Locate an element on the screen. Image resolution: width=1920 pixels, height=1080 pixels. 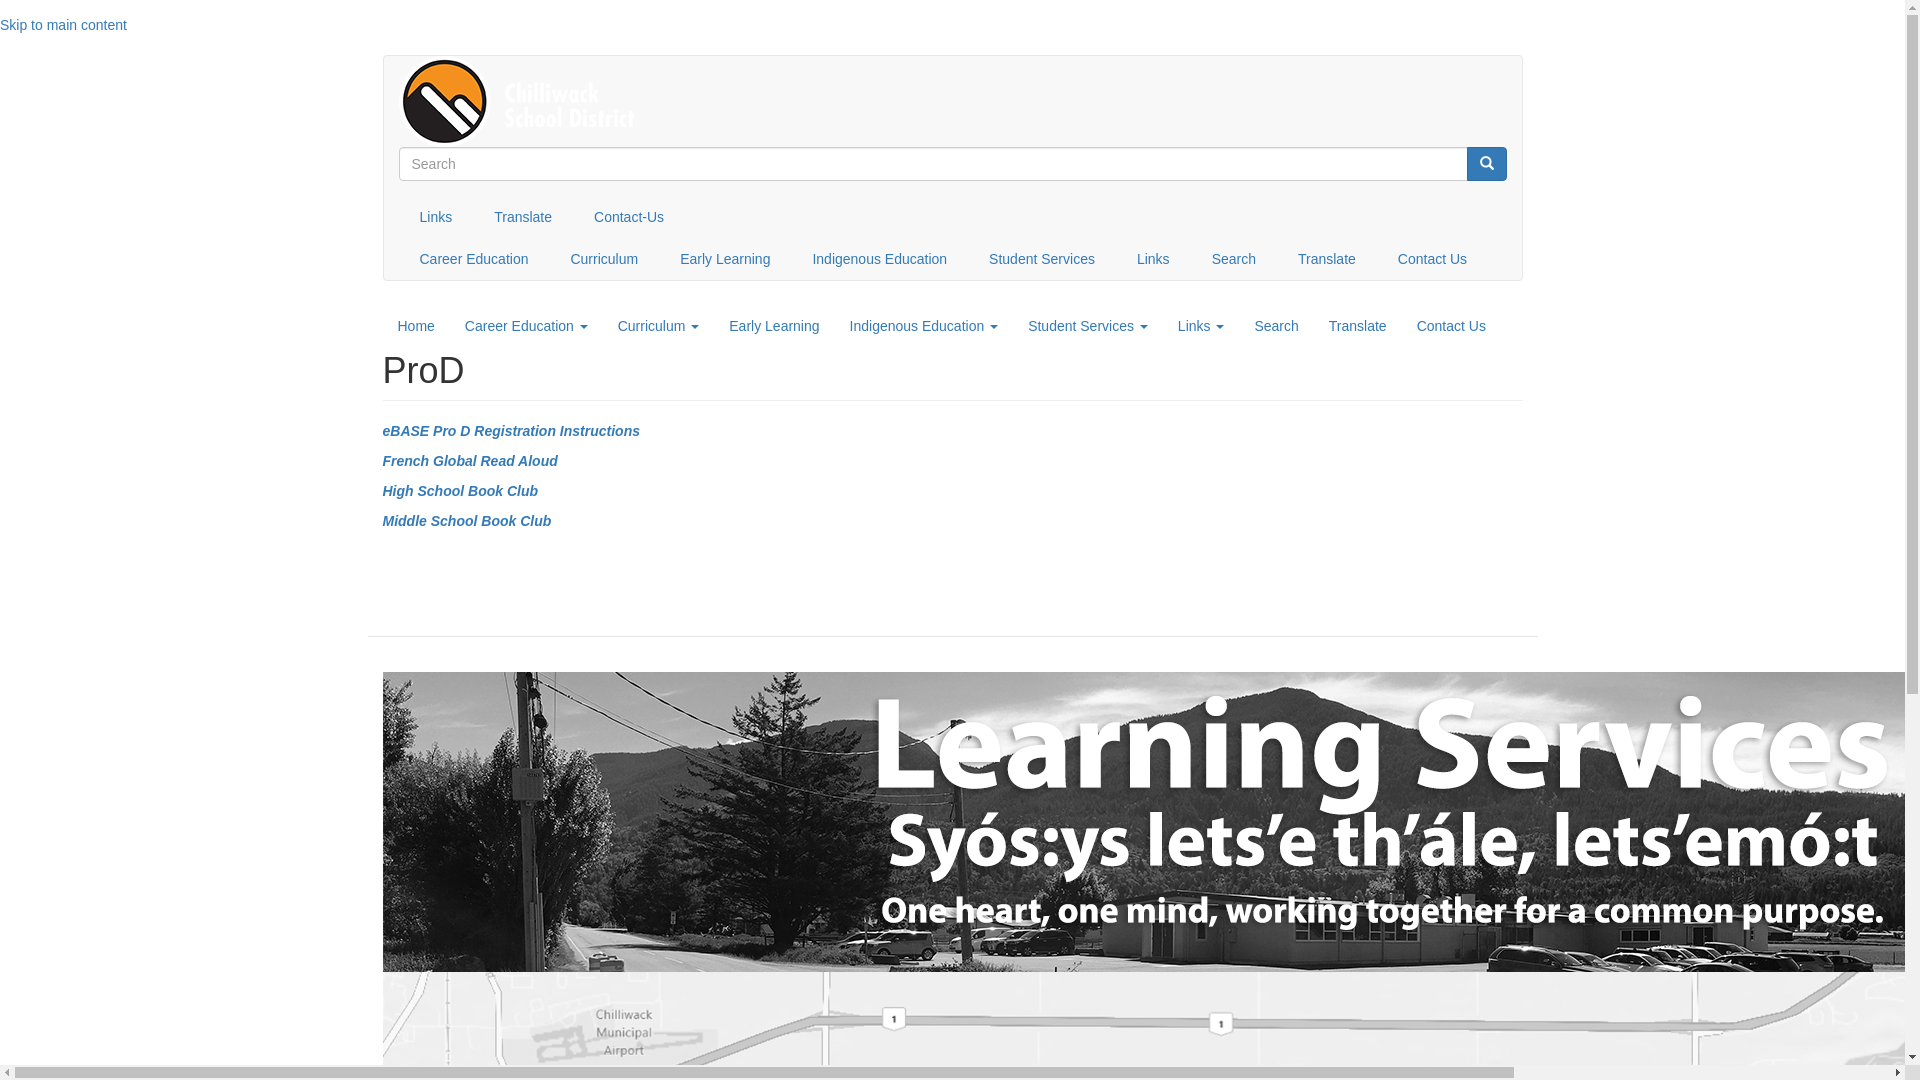
Enter the terms you wish to search for. is located at coordinates (932, 164).